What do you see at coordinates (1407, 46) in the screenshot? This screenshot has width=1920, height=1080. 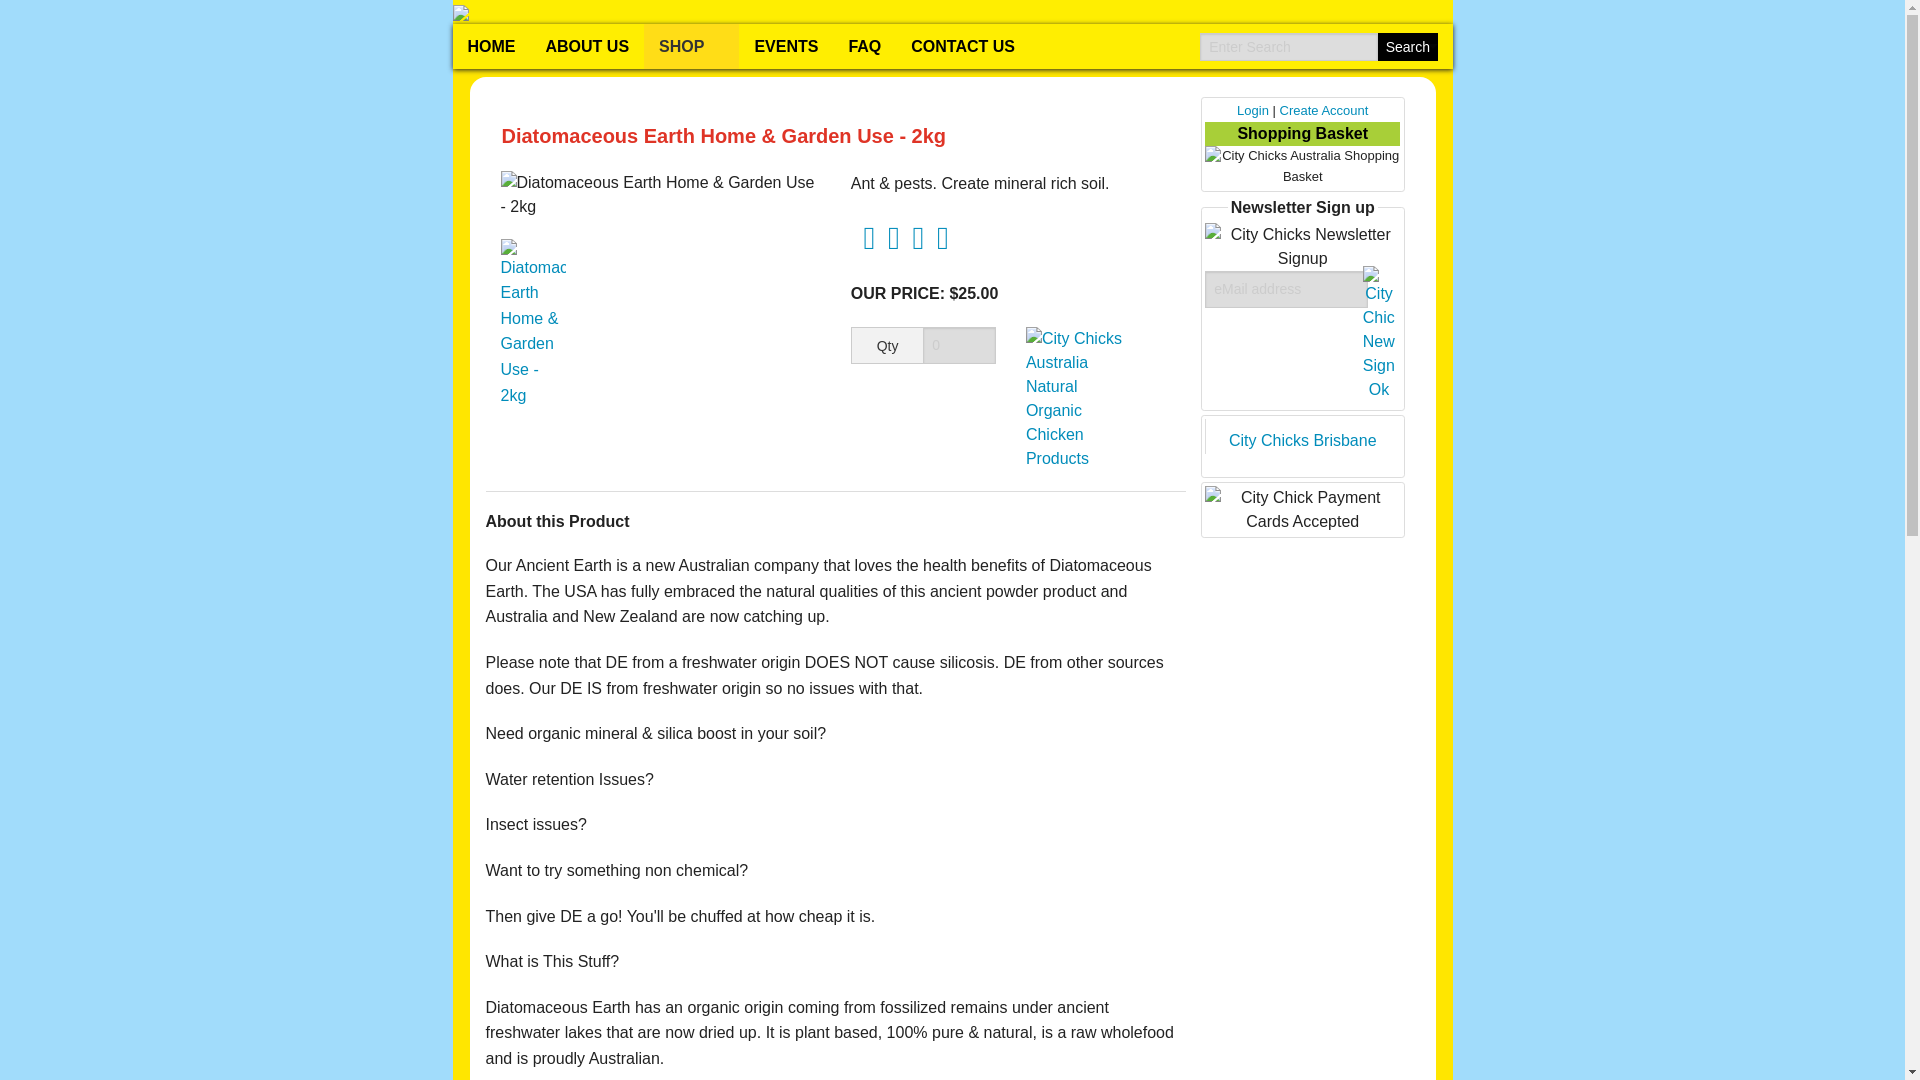 I see `Search` at bounding box center [1407, 46].